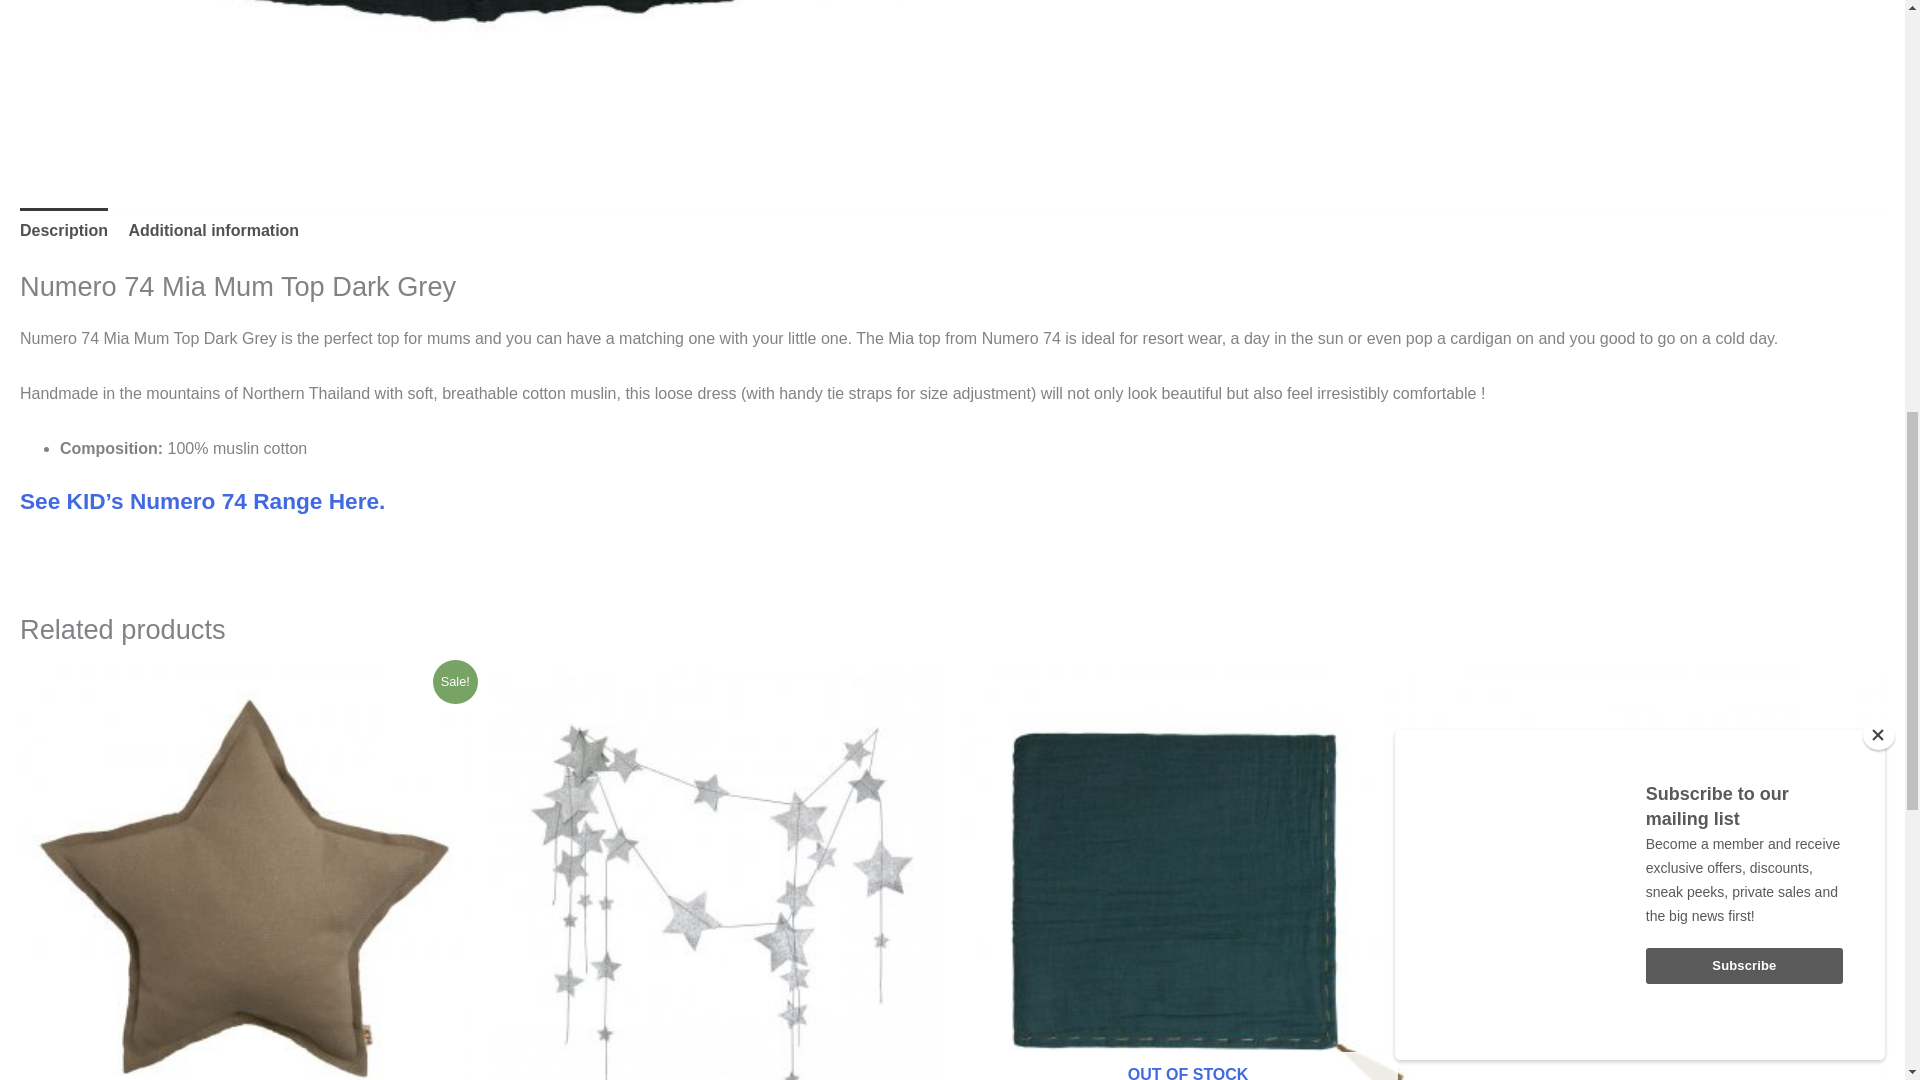 The width and height of the screenshot is (1920, 1080). I want to click on Numero 74 Mia Mum Top Dark Grey, so click(486, 72).